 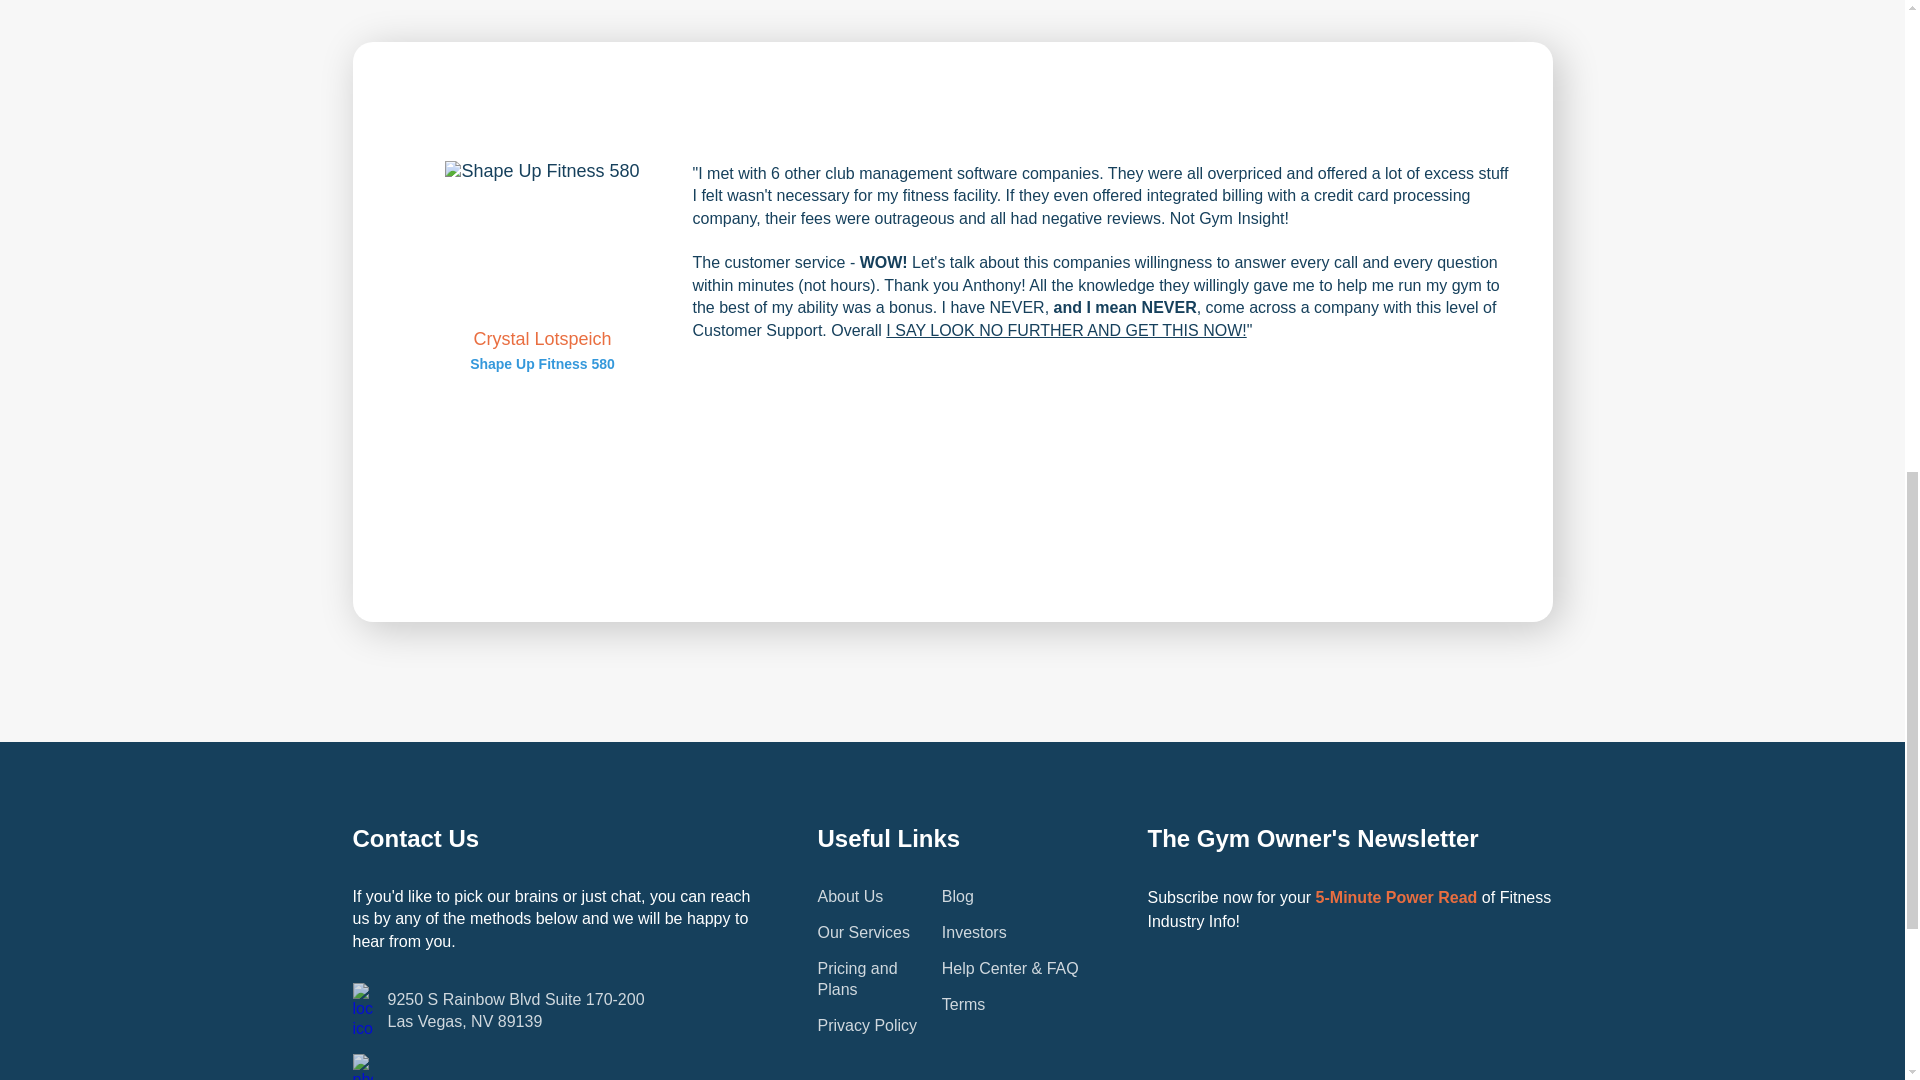 What do you see at coordinates (974, 932) in the screenshot?
I see `Investors` at bounding box center [974, 932].